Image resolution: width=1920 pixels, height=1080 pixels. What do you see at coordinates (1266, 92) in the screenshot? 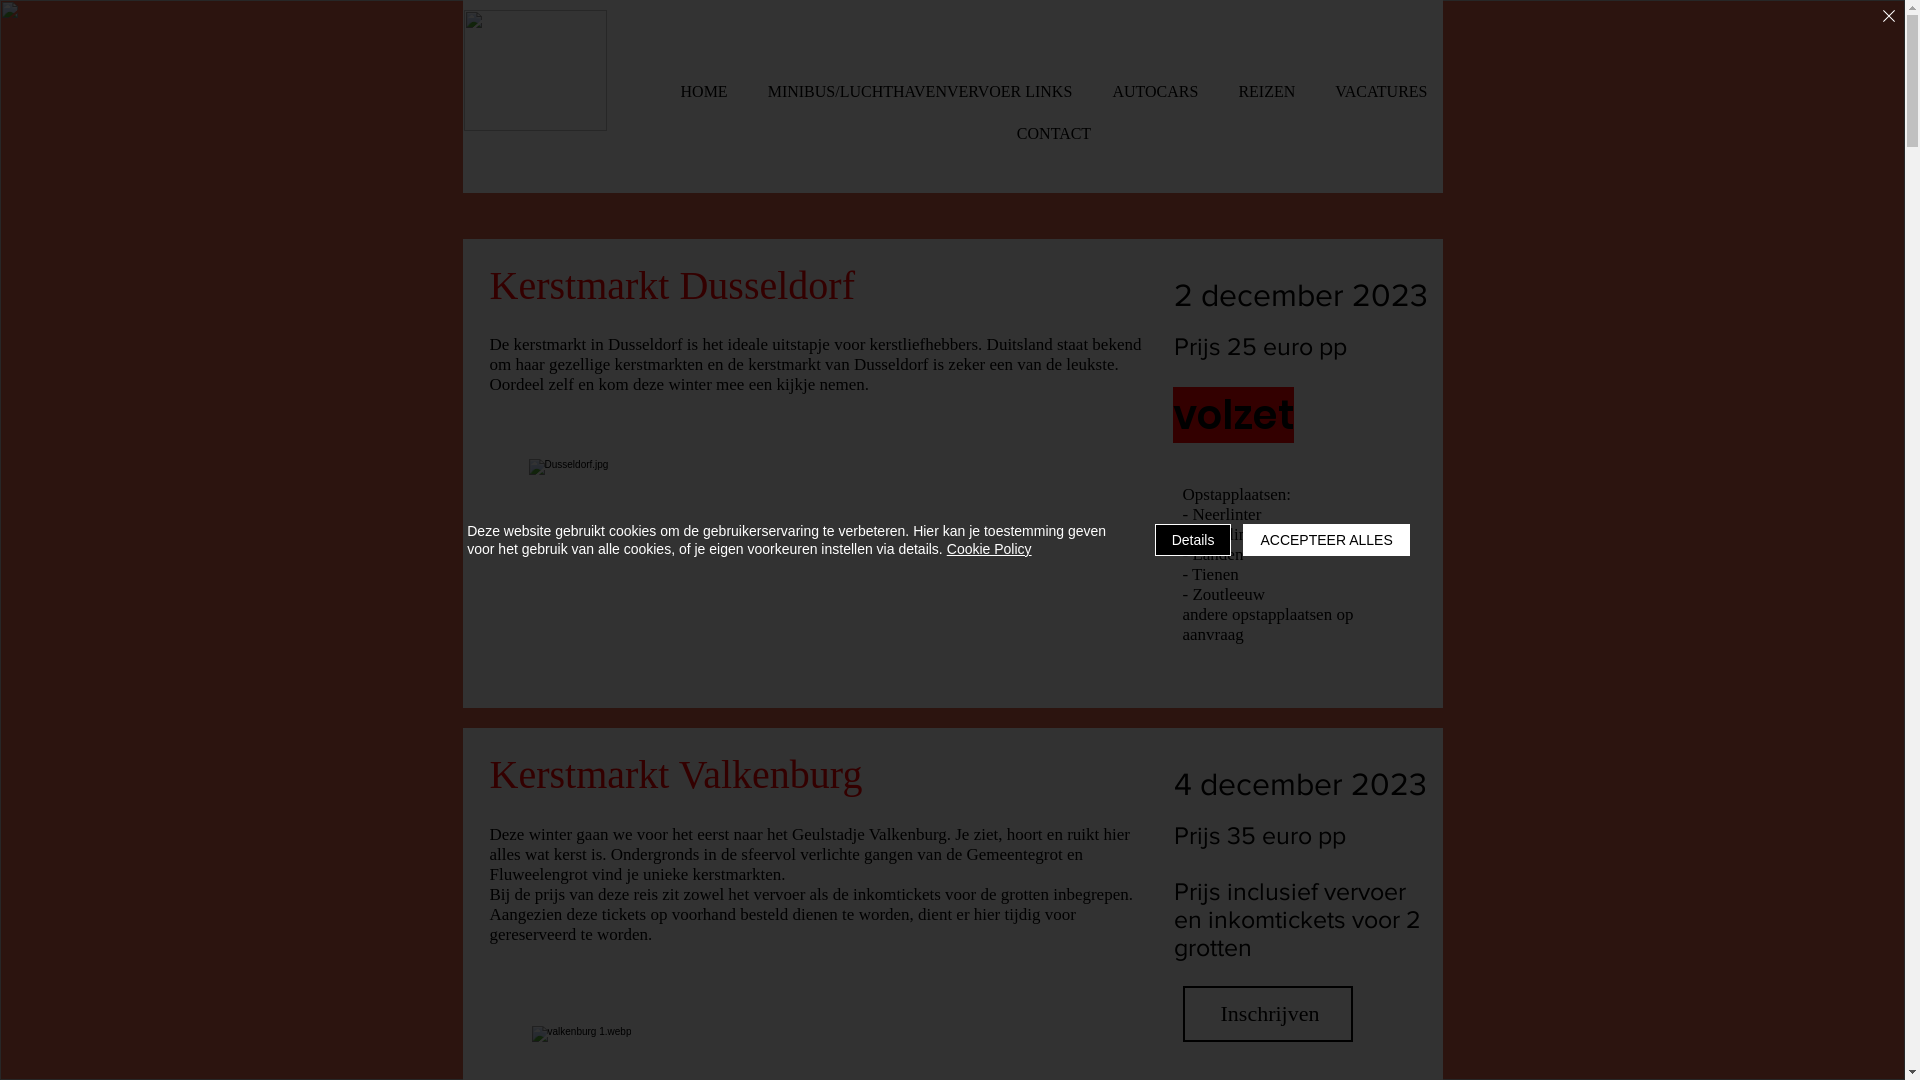
I see `REIZEN` at bounding box center [1266, 92].